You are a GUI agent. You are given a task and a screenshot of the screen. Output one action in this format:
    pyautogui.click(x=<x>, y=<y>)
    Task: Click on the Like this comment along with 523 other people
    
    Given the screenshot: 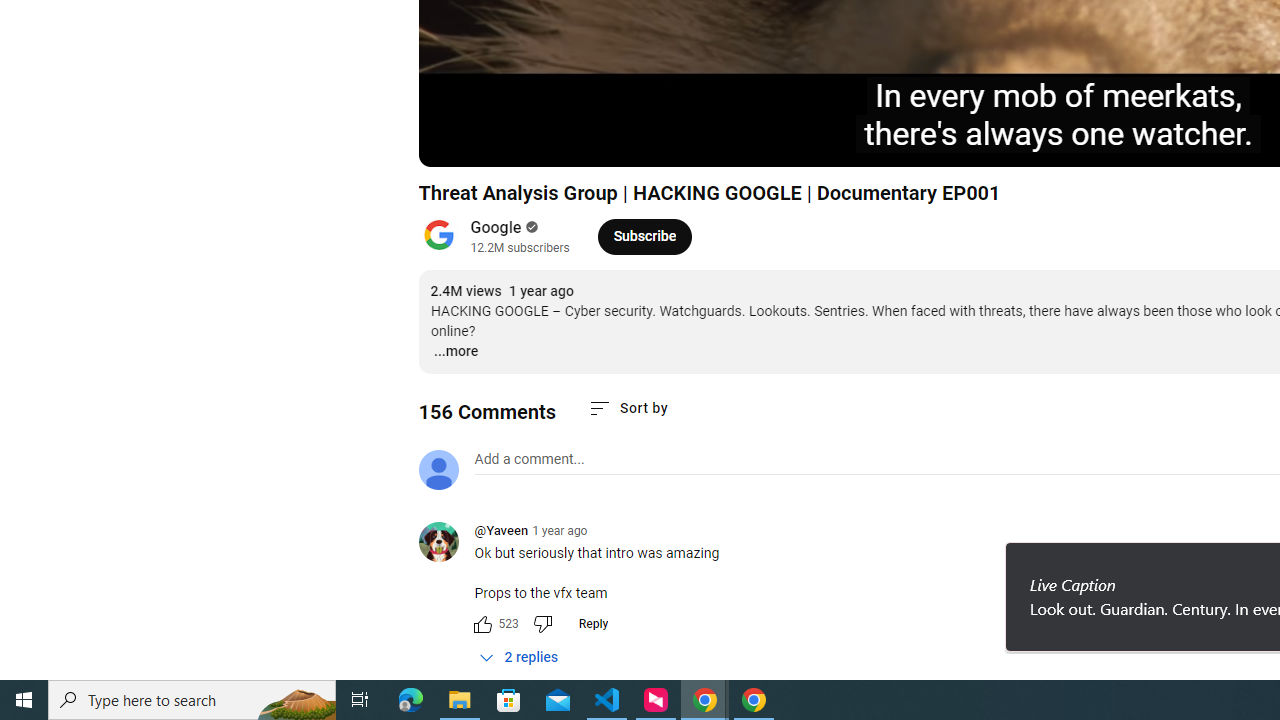 What is the action you would take?
    pyautogui.click(x=482, y=624)
    